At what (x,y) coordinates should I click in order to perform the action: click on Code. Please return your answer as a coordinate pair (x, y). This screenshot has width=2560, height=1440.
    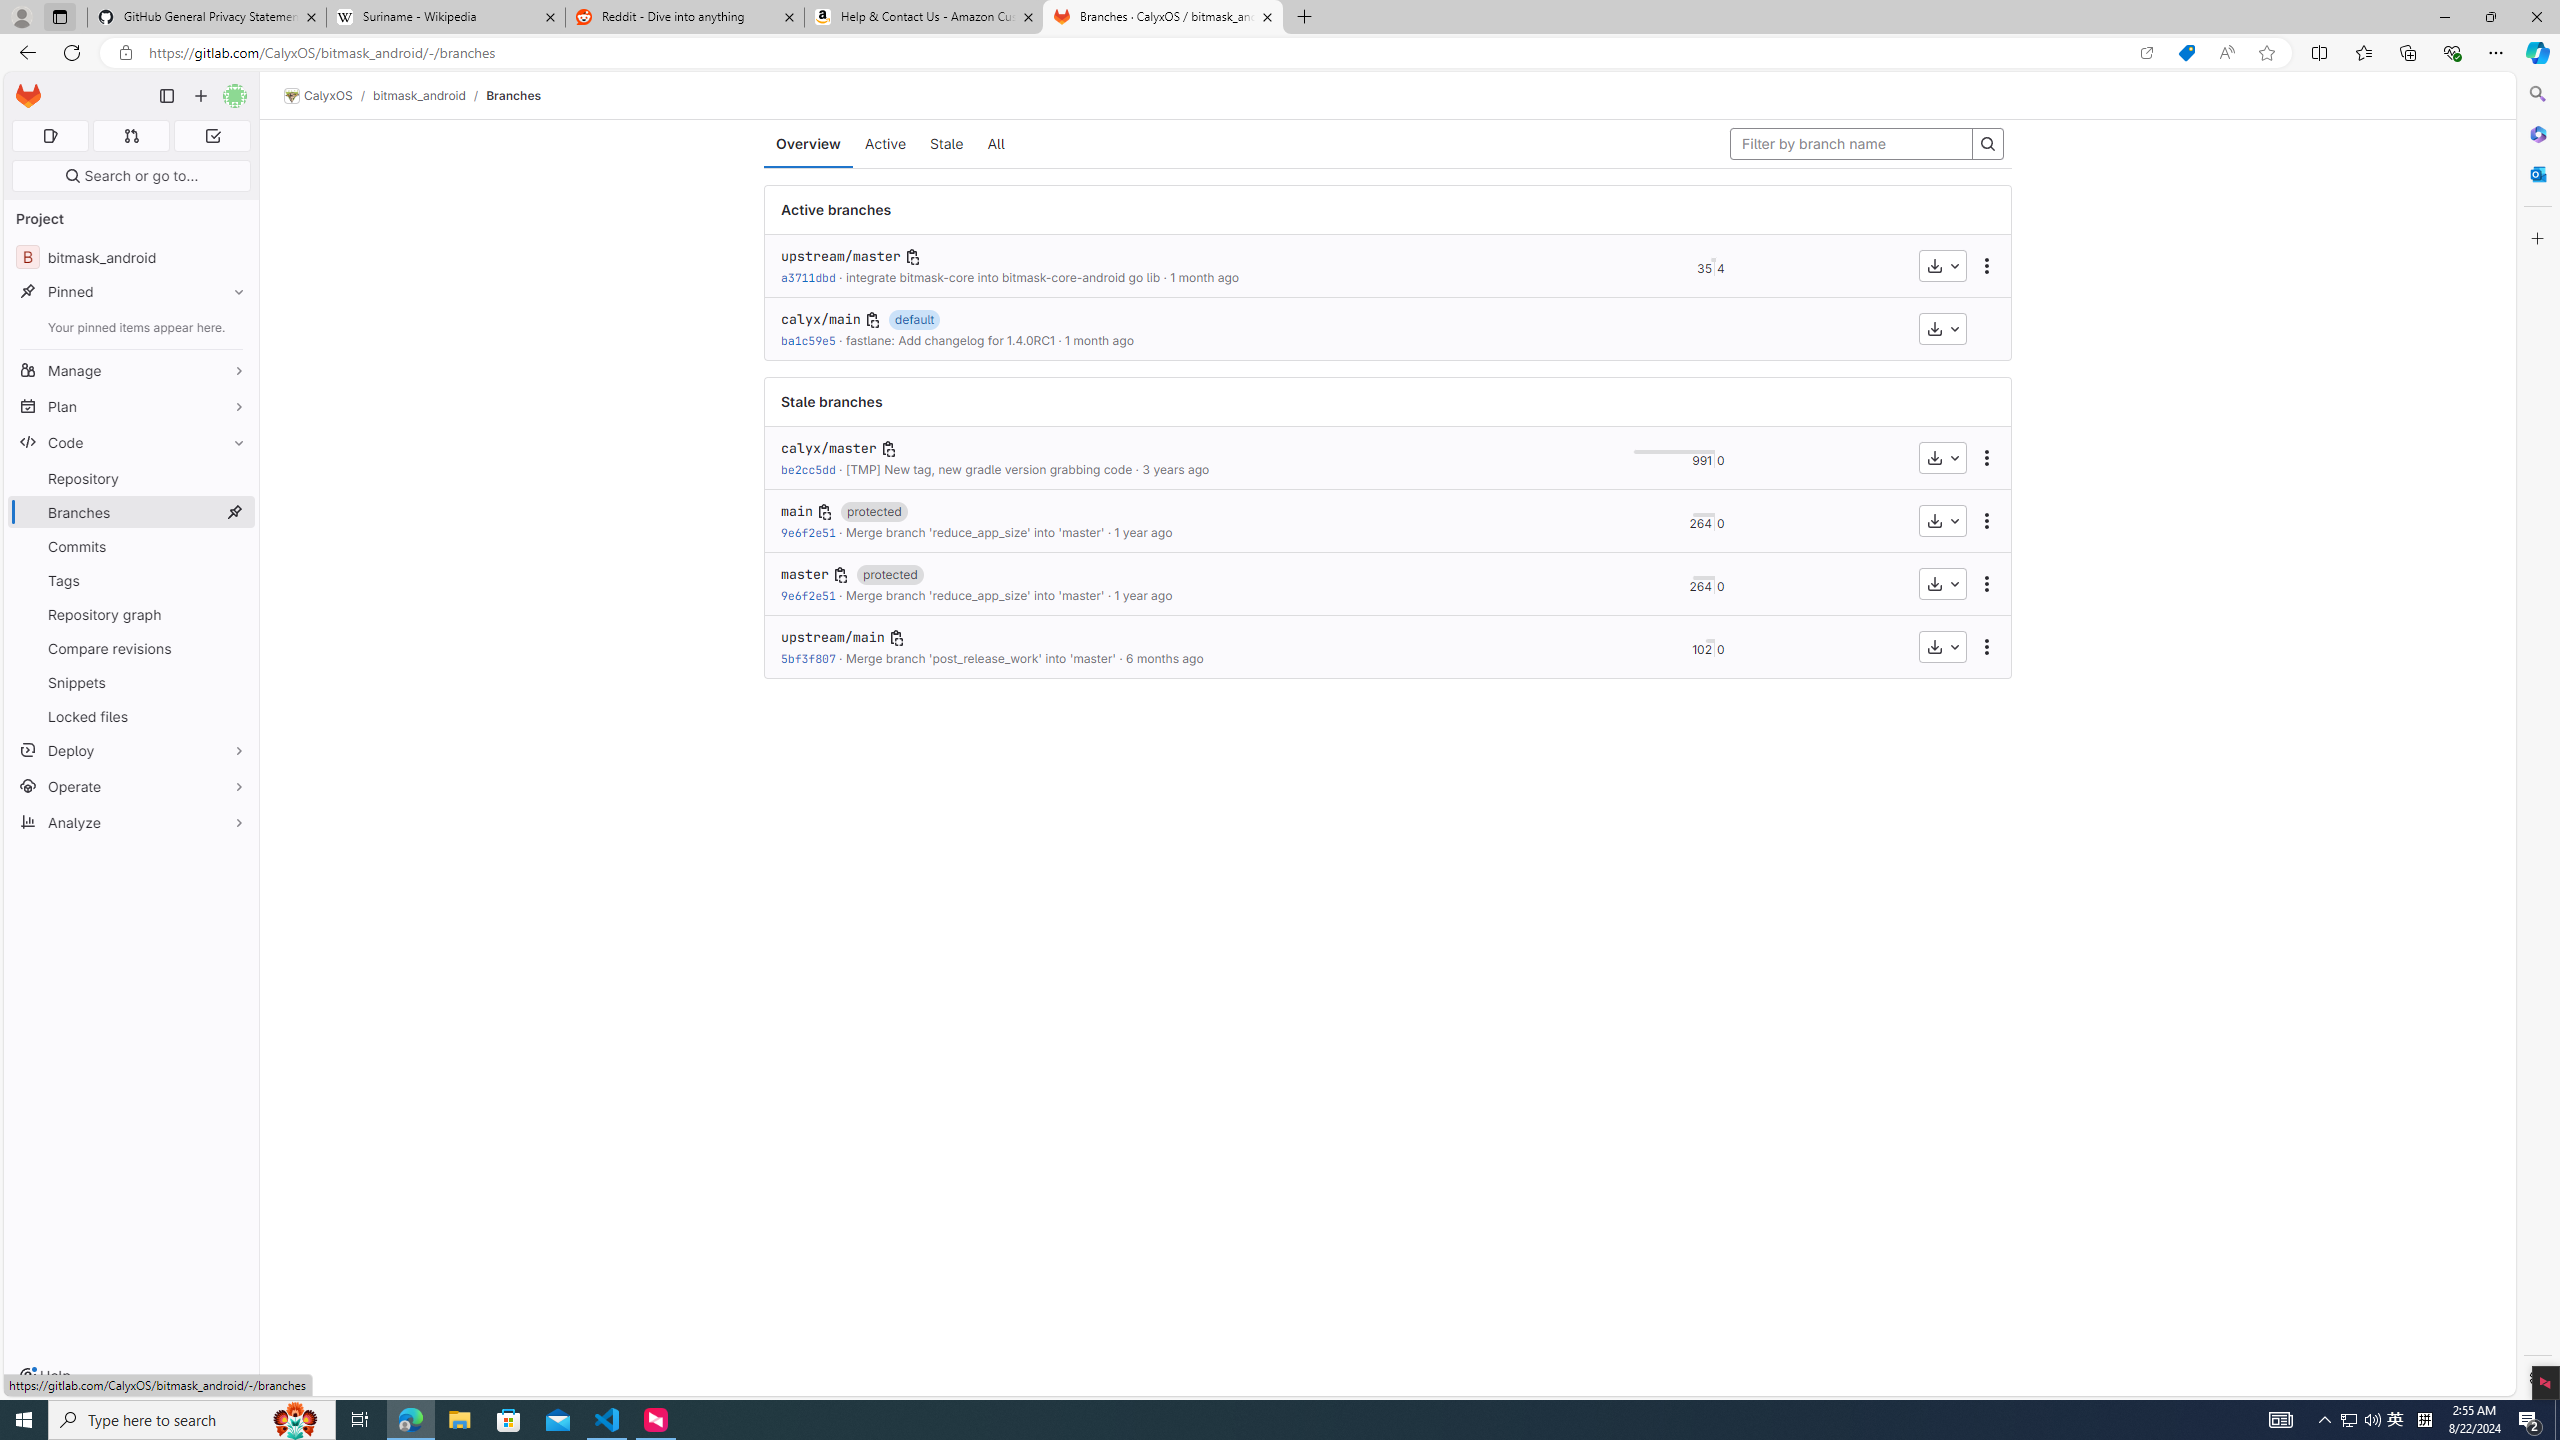
    Looking at the image, I should click on (132, 442).